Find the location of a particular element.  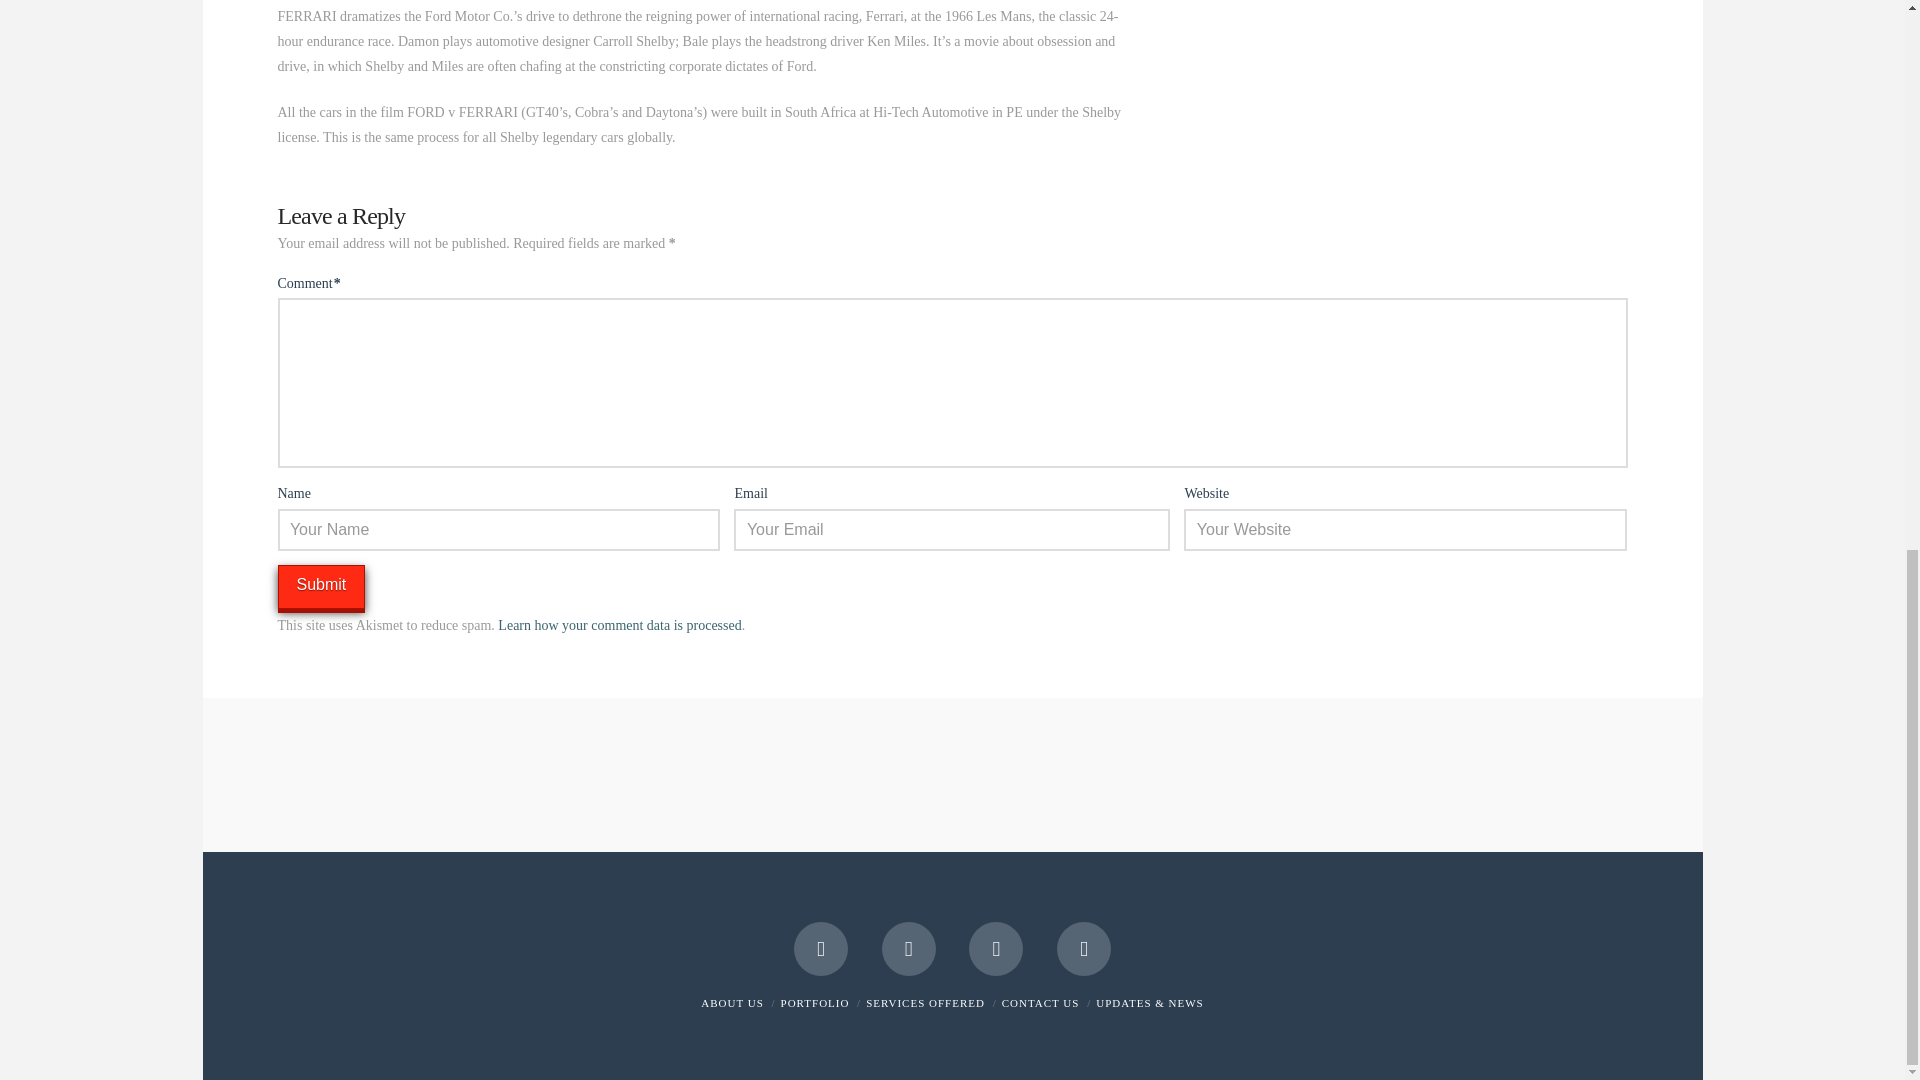

SoundCloud is located at coordinates (1084, 949).